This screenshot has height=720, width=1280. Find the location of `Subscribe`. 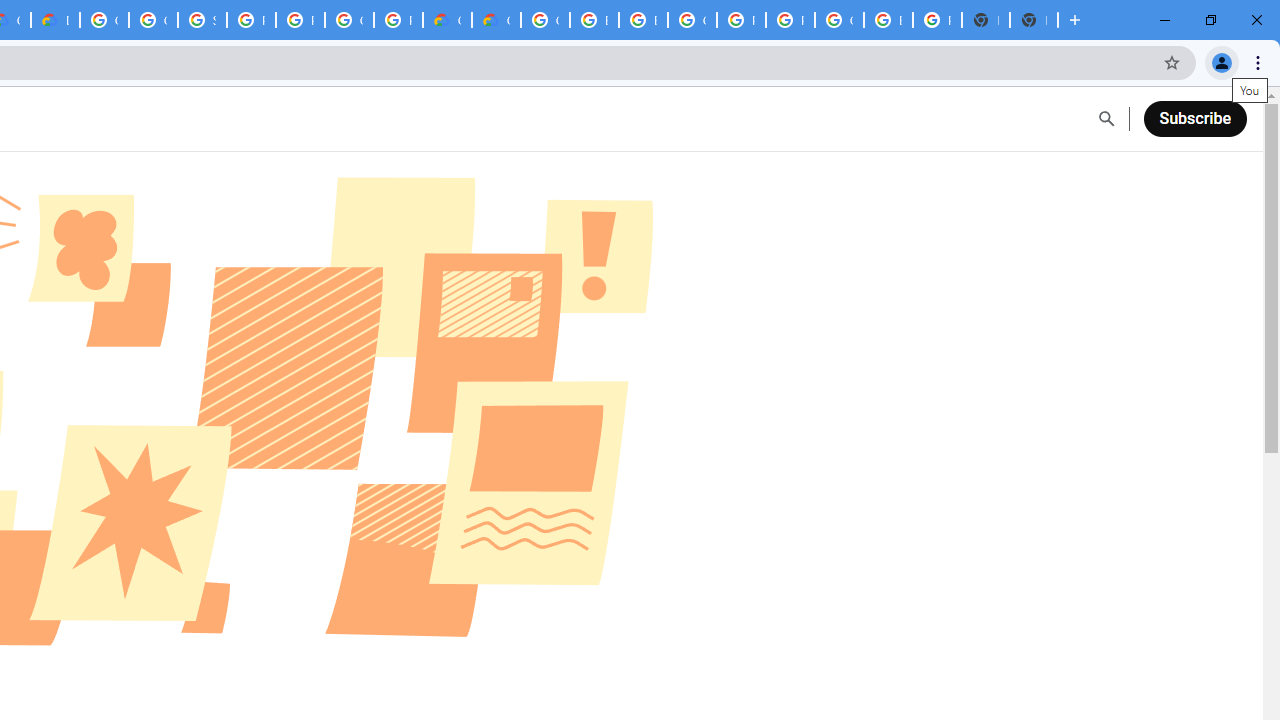

Subscribe is located at coordinates (1194, 118).